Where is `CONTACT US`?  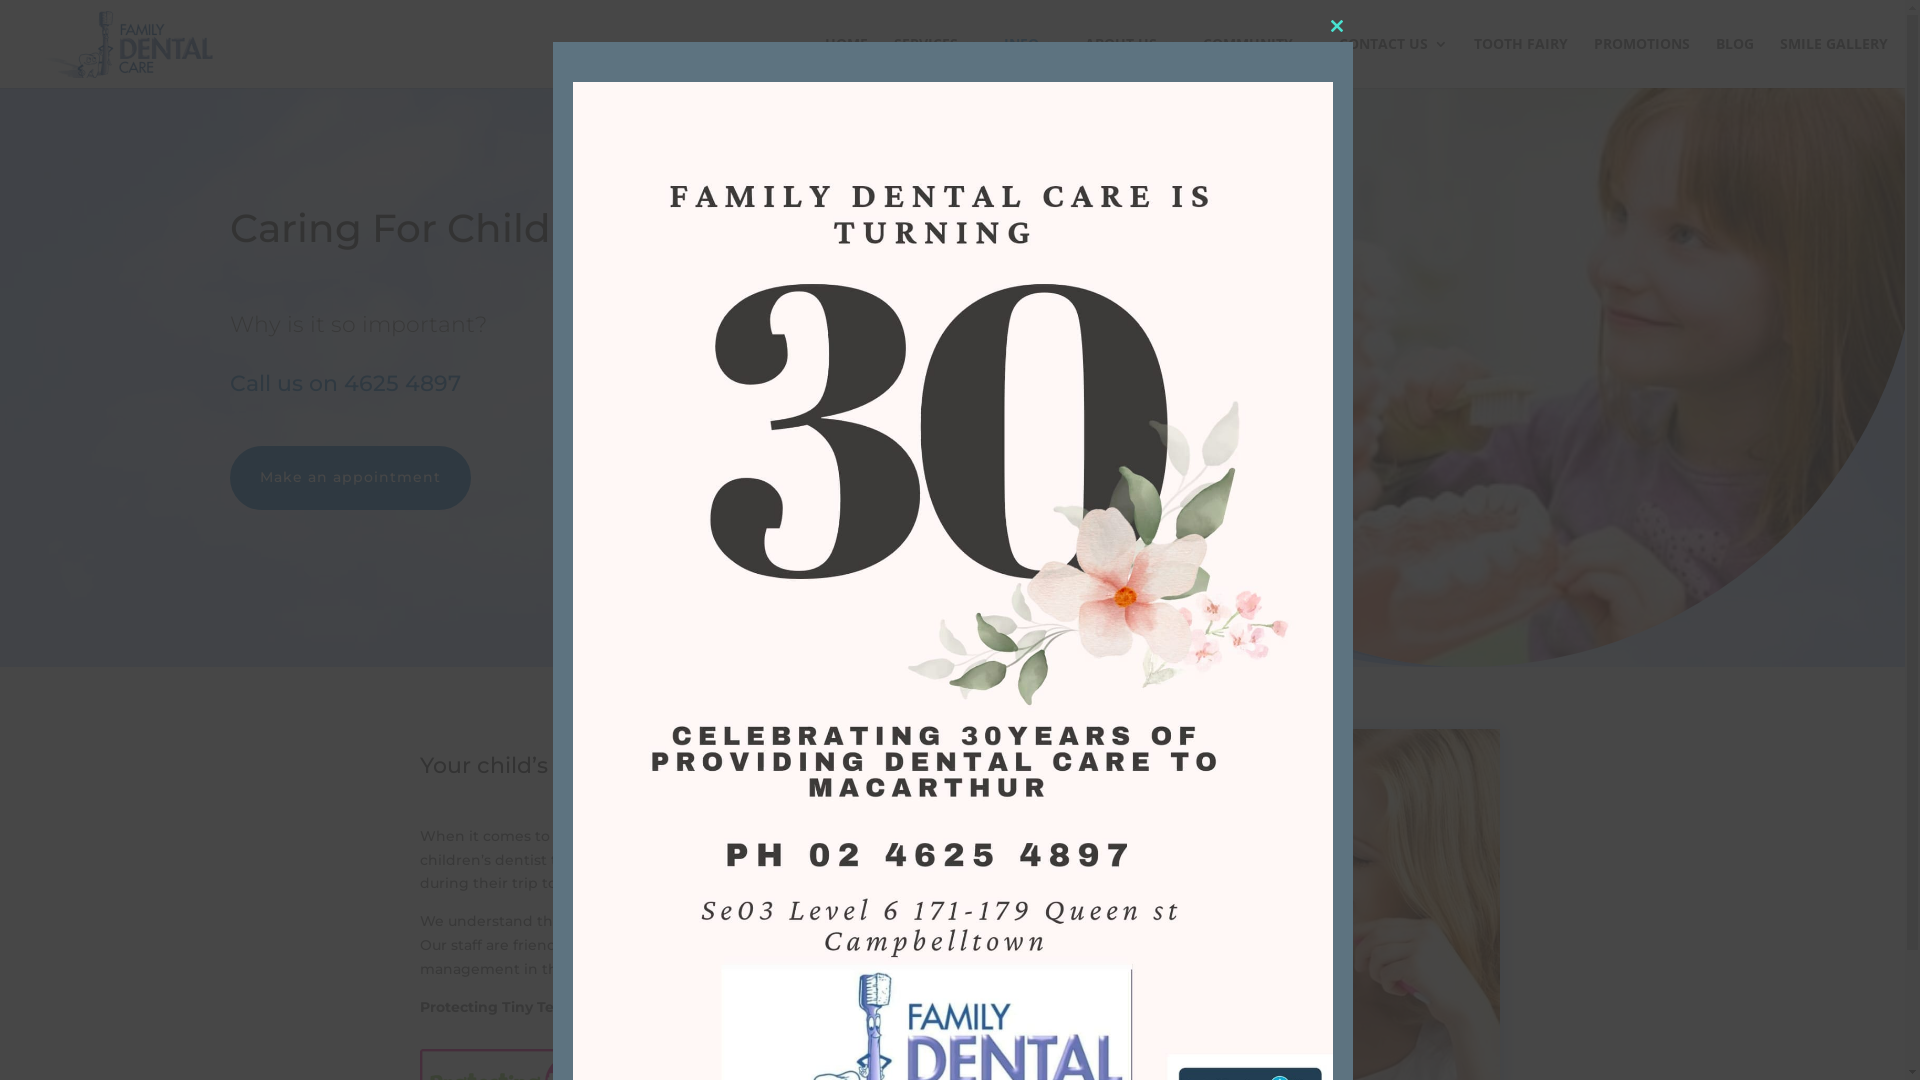 CONTACT US is located at coordinates (1394, 62).